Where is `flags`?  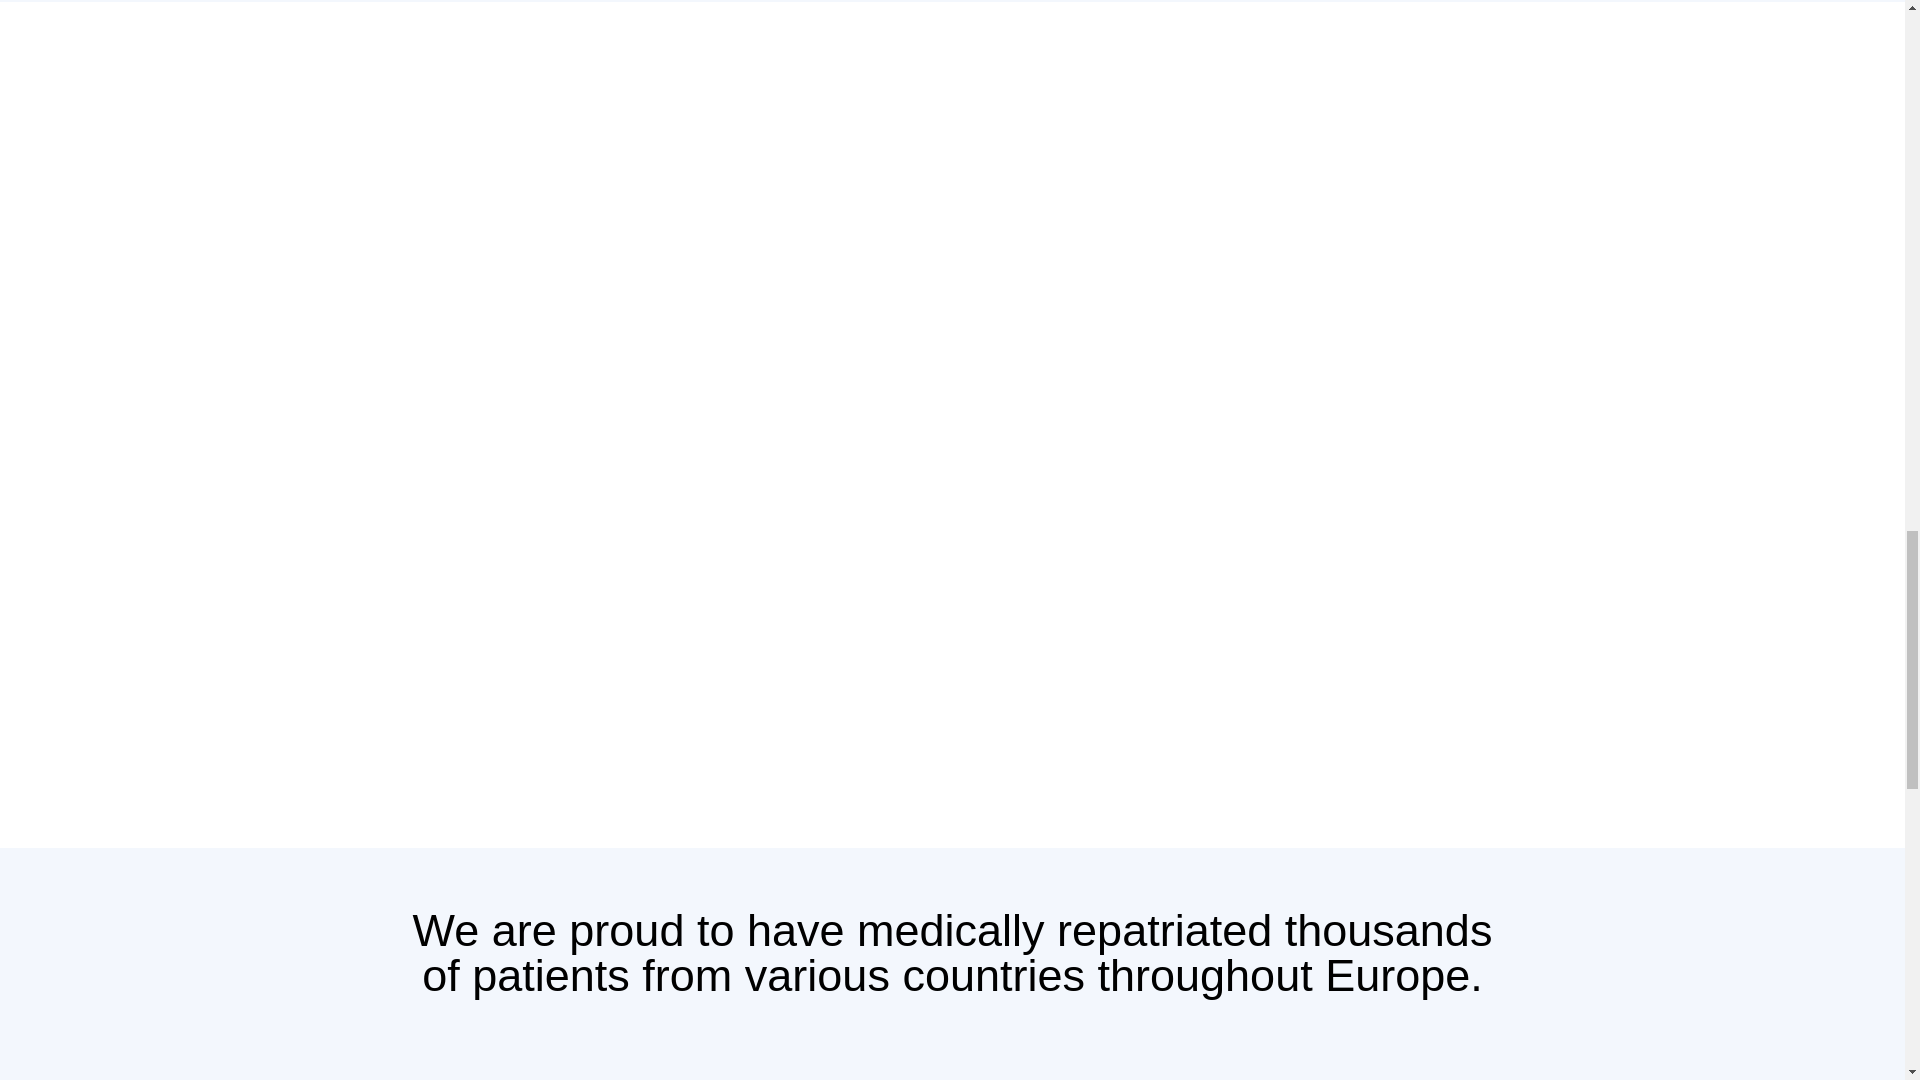 flags is located at coordinates (952, 1054).